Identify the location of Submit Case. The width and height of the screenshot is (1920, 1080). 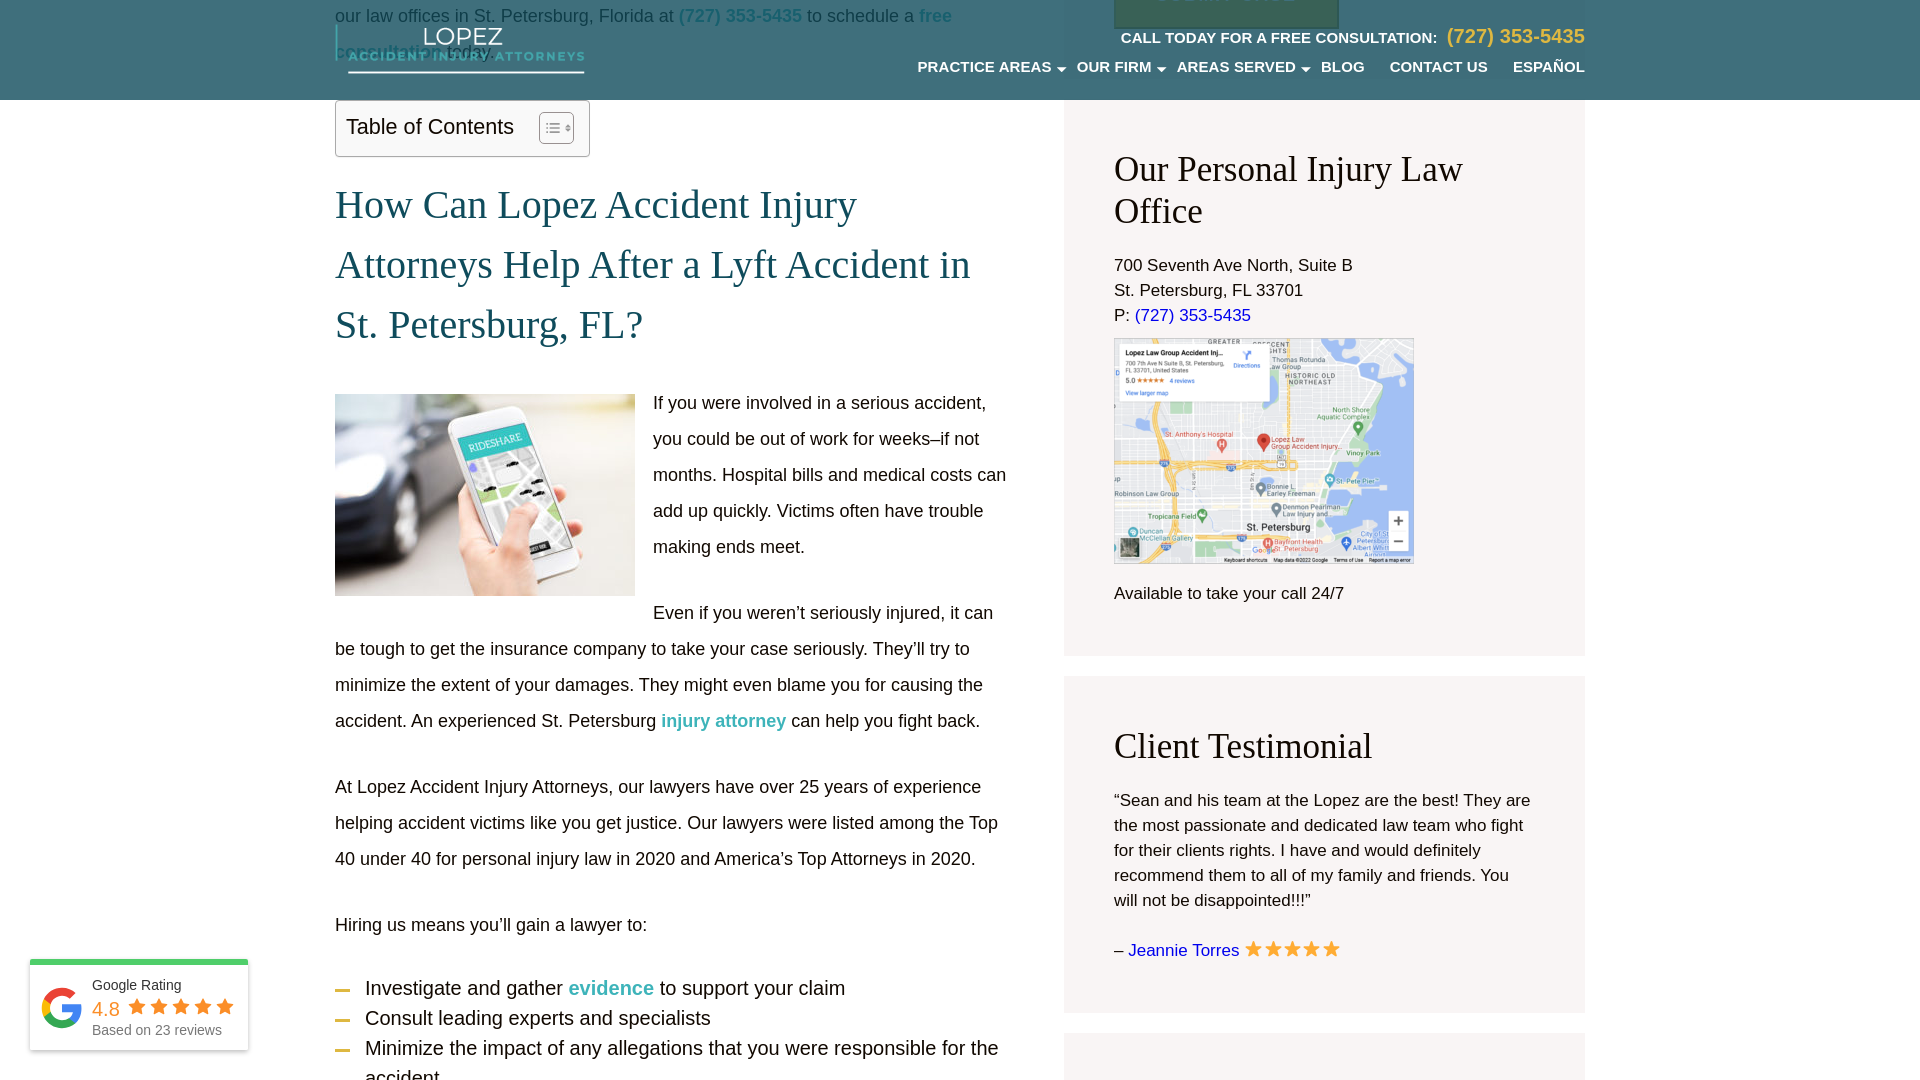
(1226, 14).